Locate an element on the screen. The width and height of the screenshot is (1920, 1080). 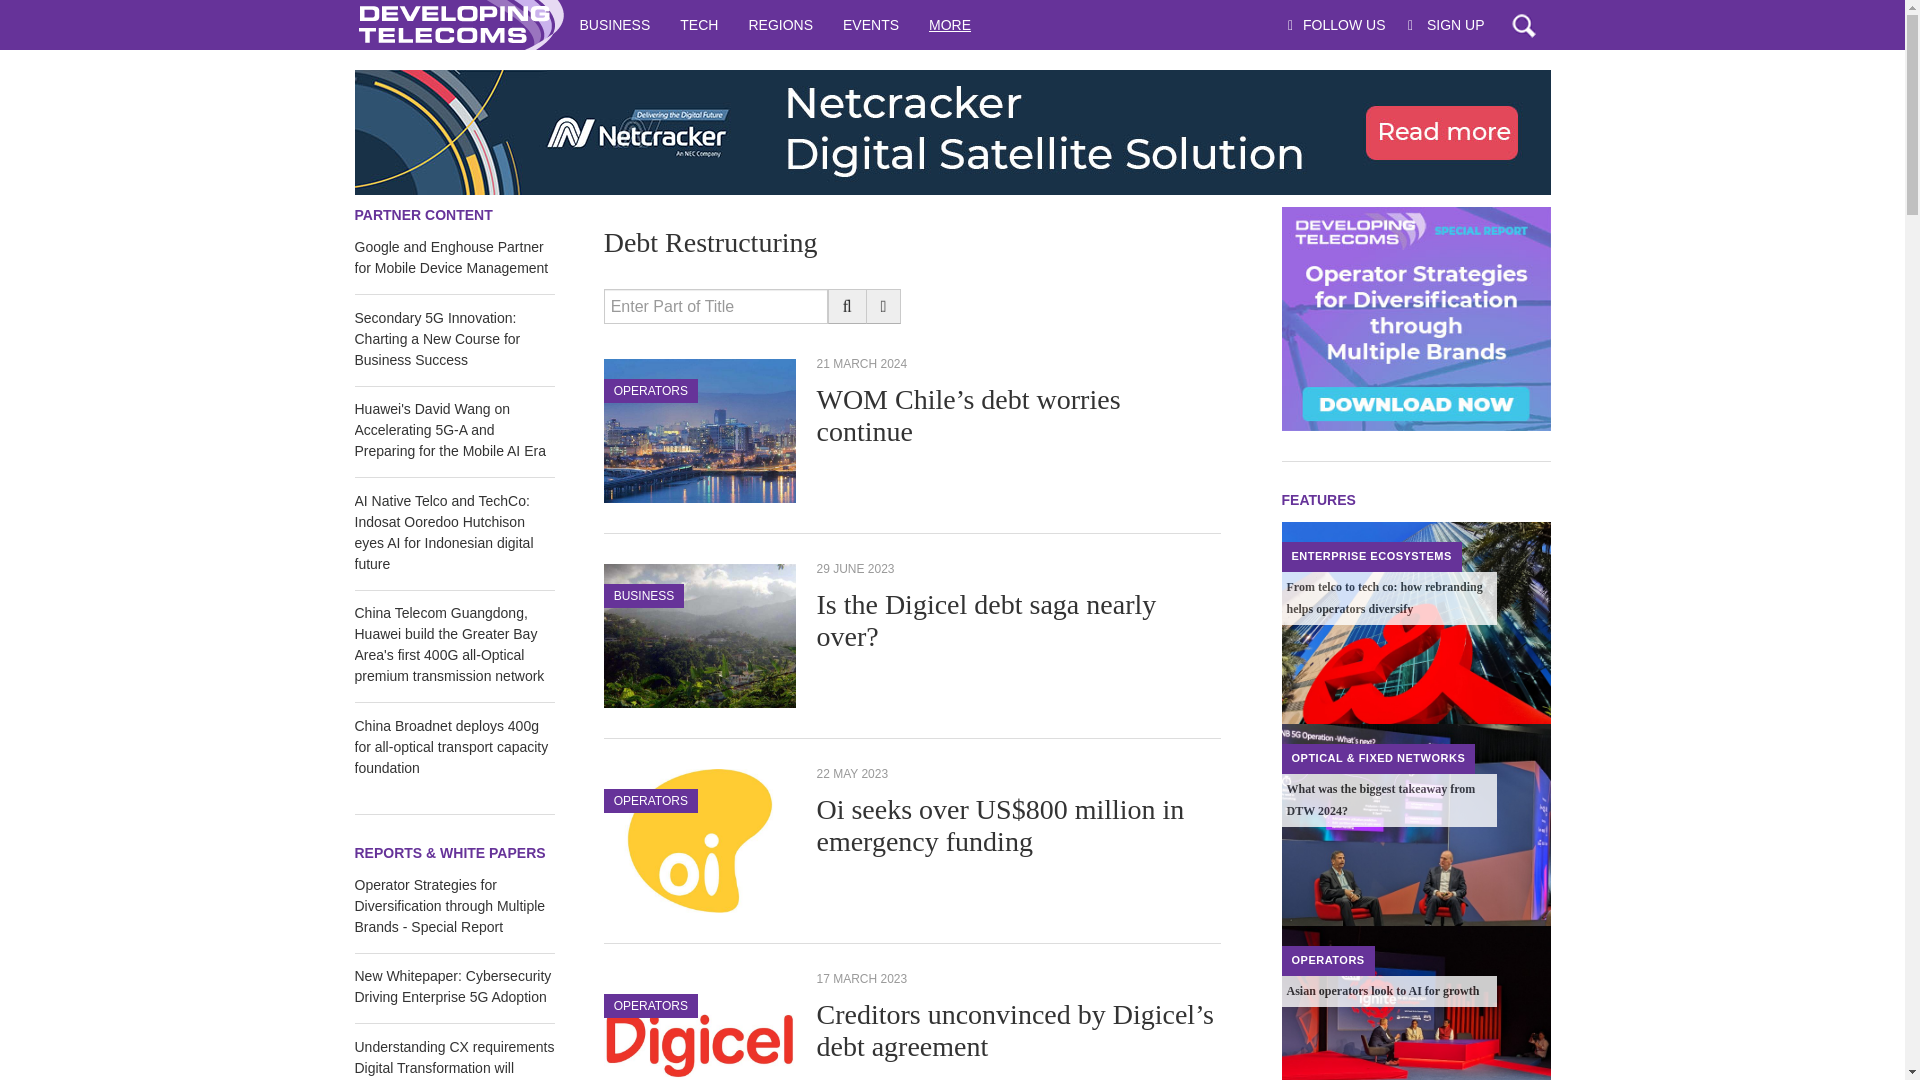
TECH is located at coordinates (698, 24).